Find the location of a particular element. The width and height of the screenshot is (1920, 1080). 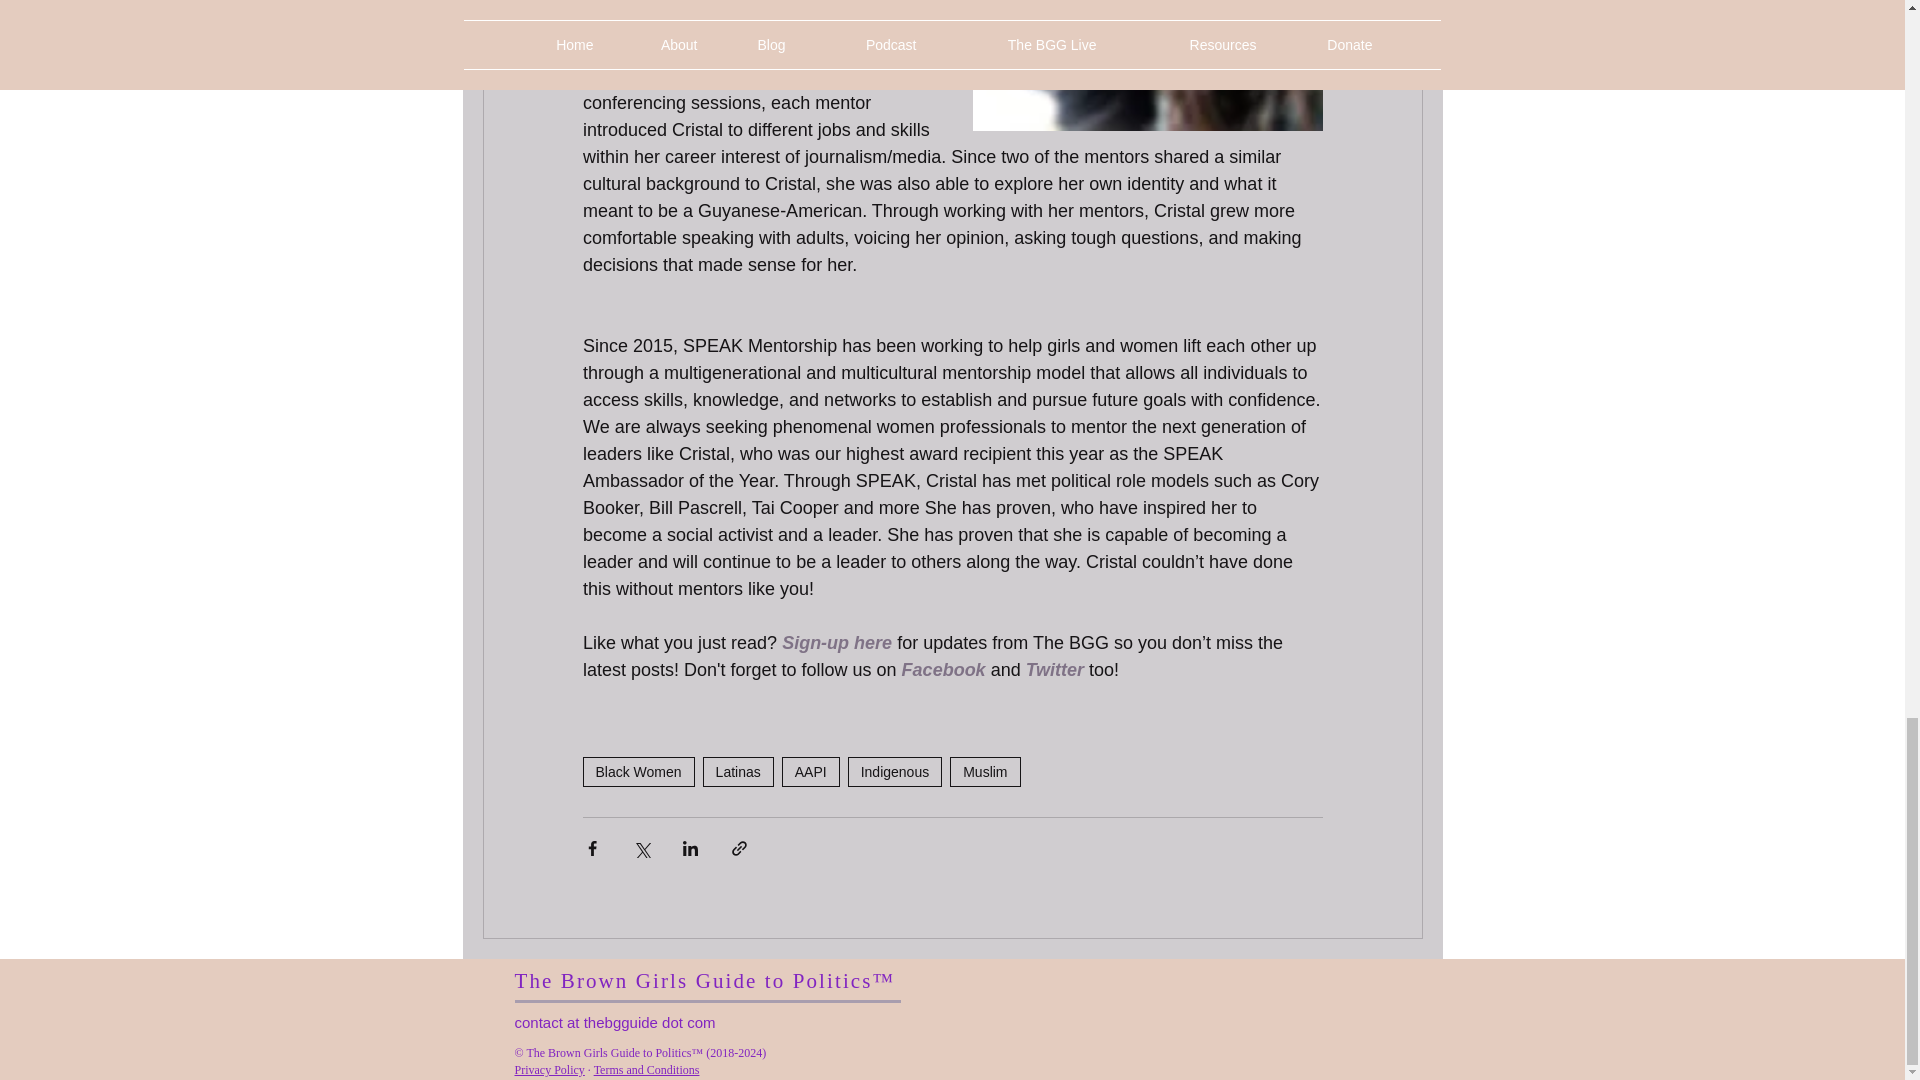

Indigenous is located at coordinates (895, 772).